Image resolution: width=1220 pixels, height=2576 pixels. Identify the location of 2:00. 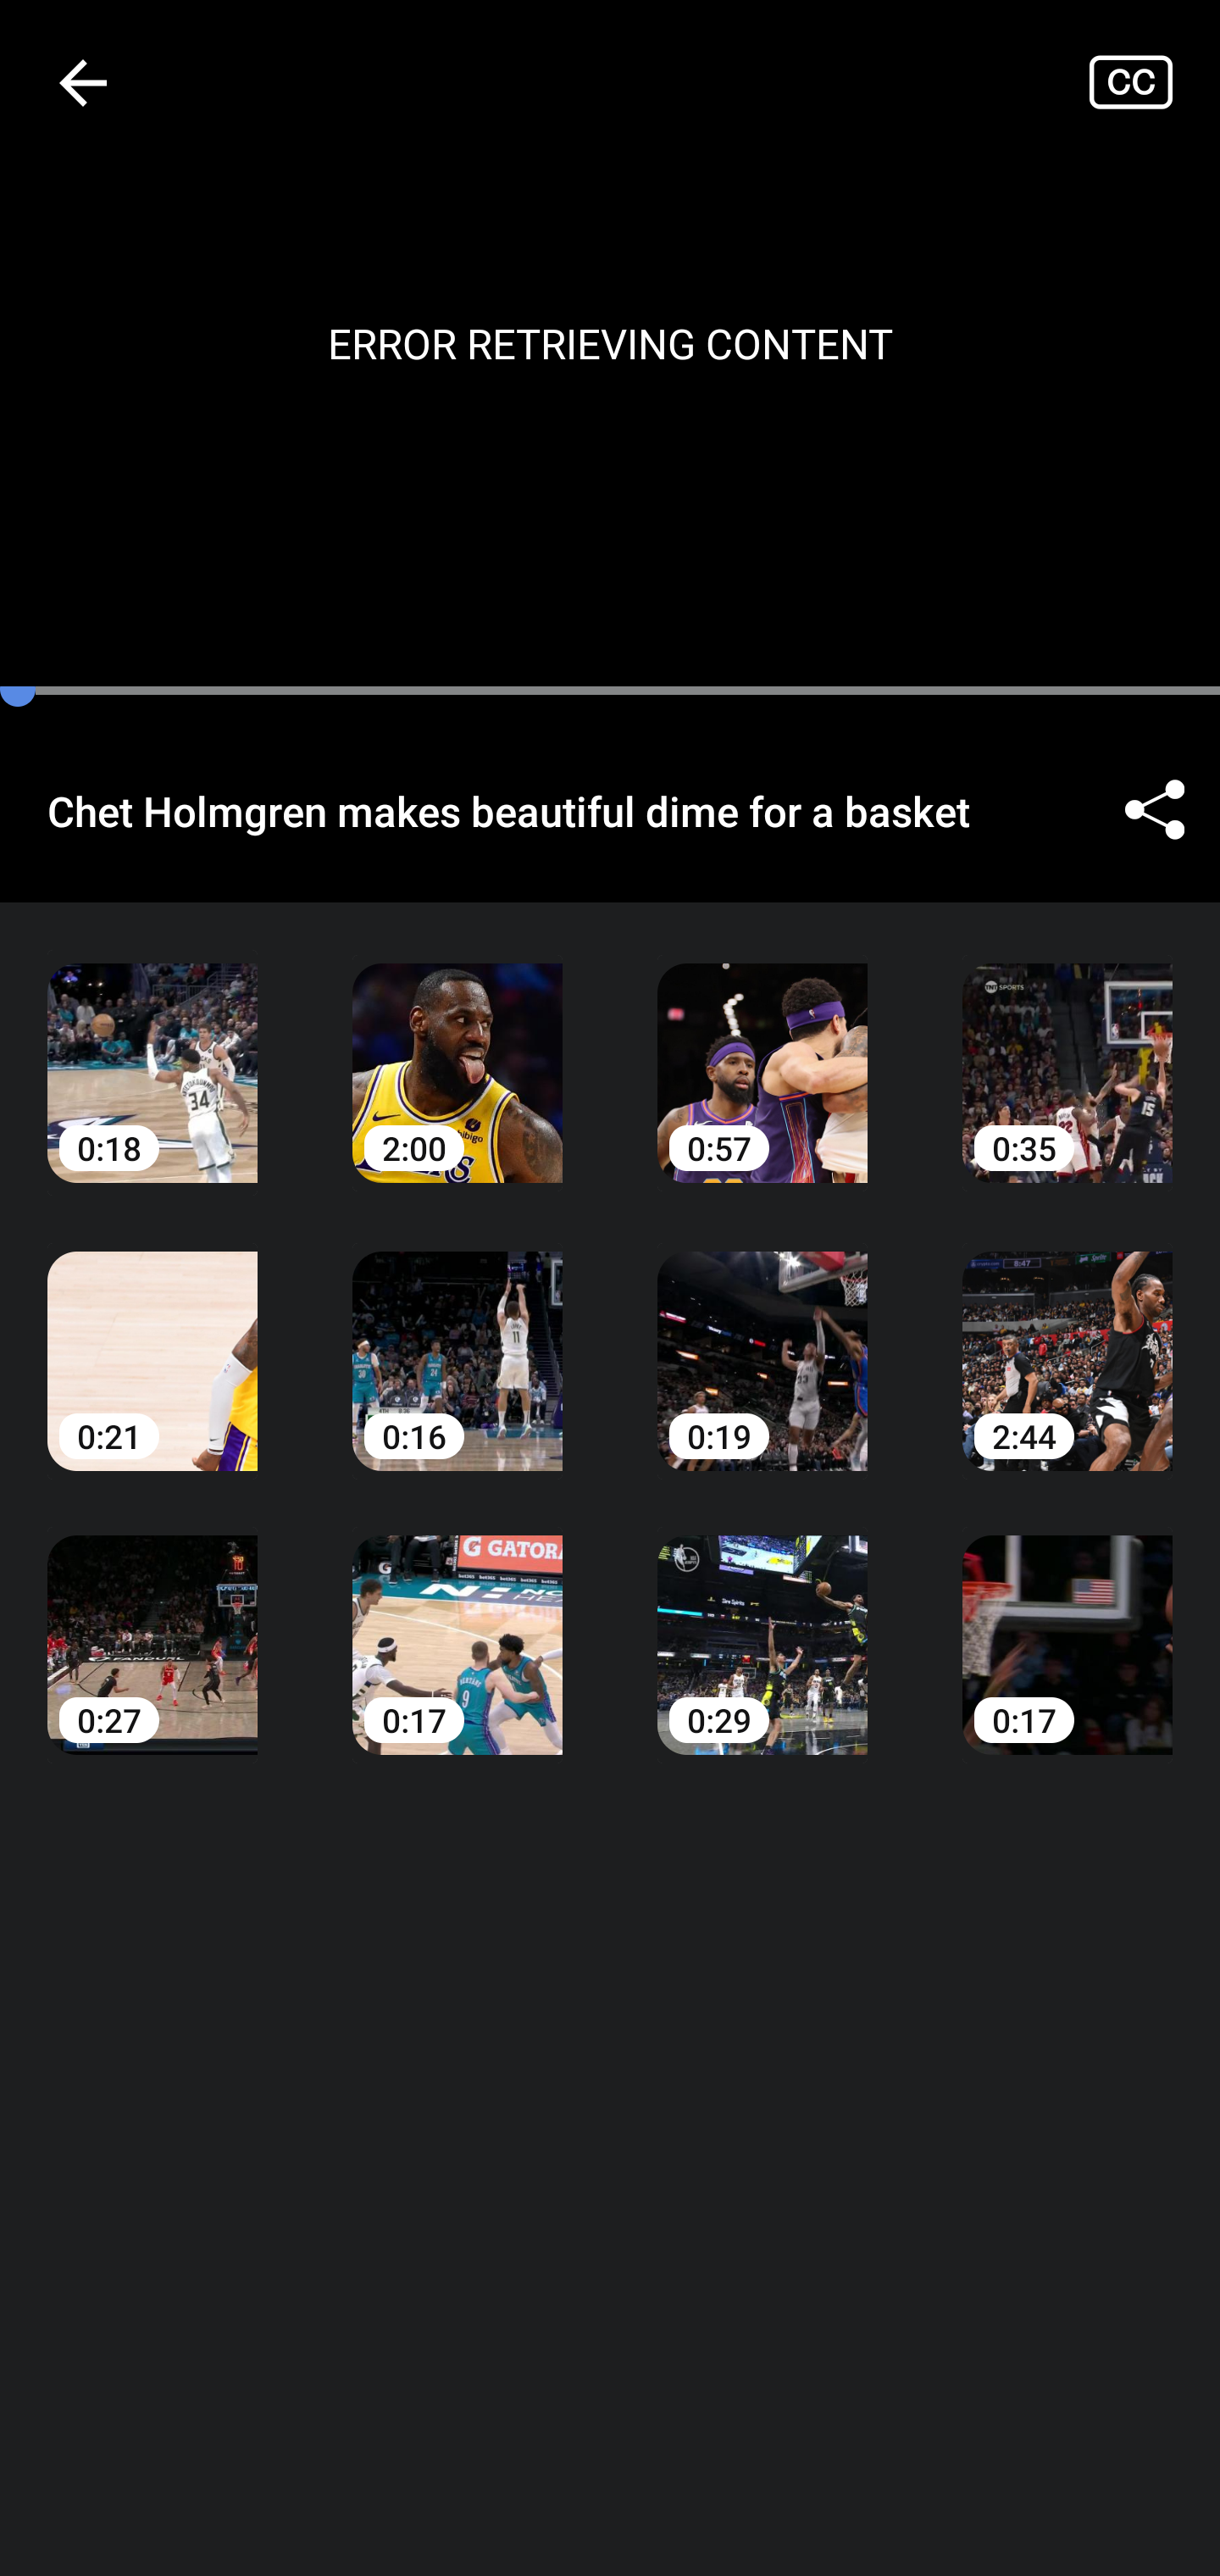
(457, 1048).